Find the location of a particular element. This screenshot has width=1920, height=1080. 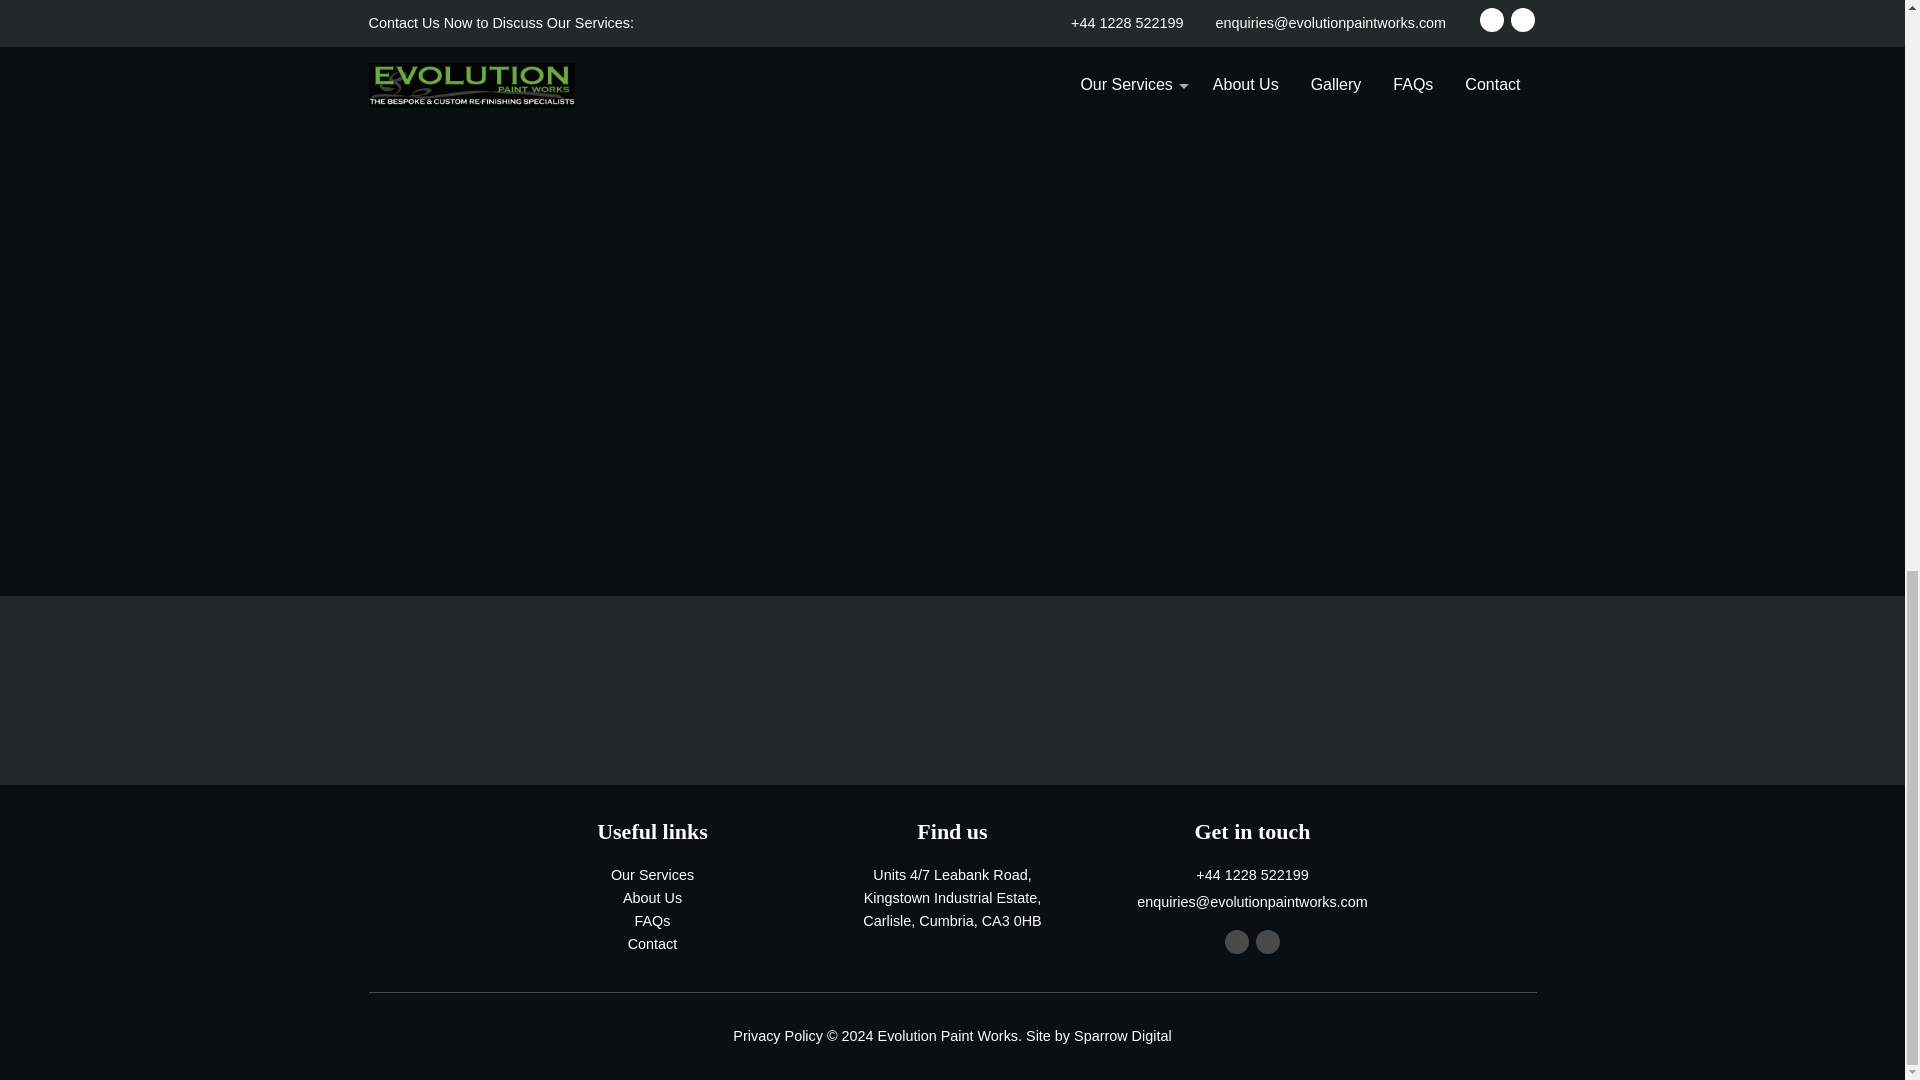

Privacy Policy is located at coordinates (778, 1036).